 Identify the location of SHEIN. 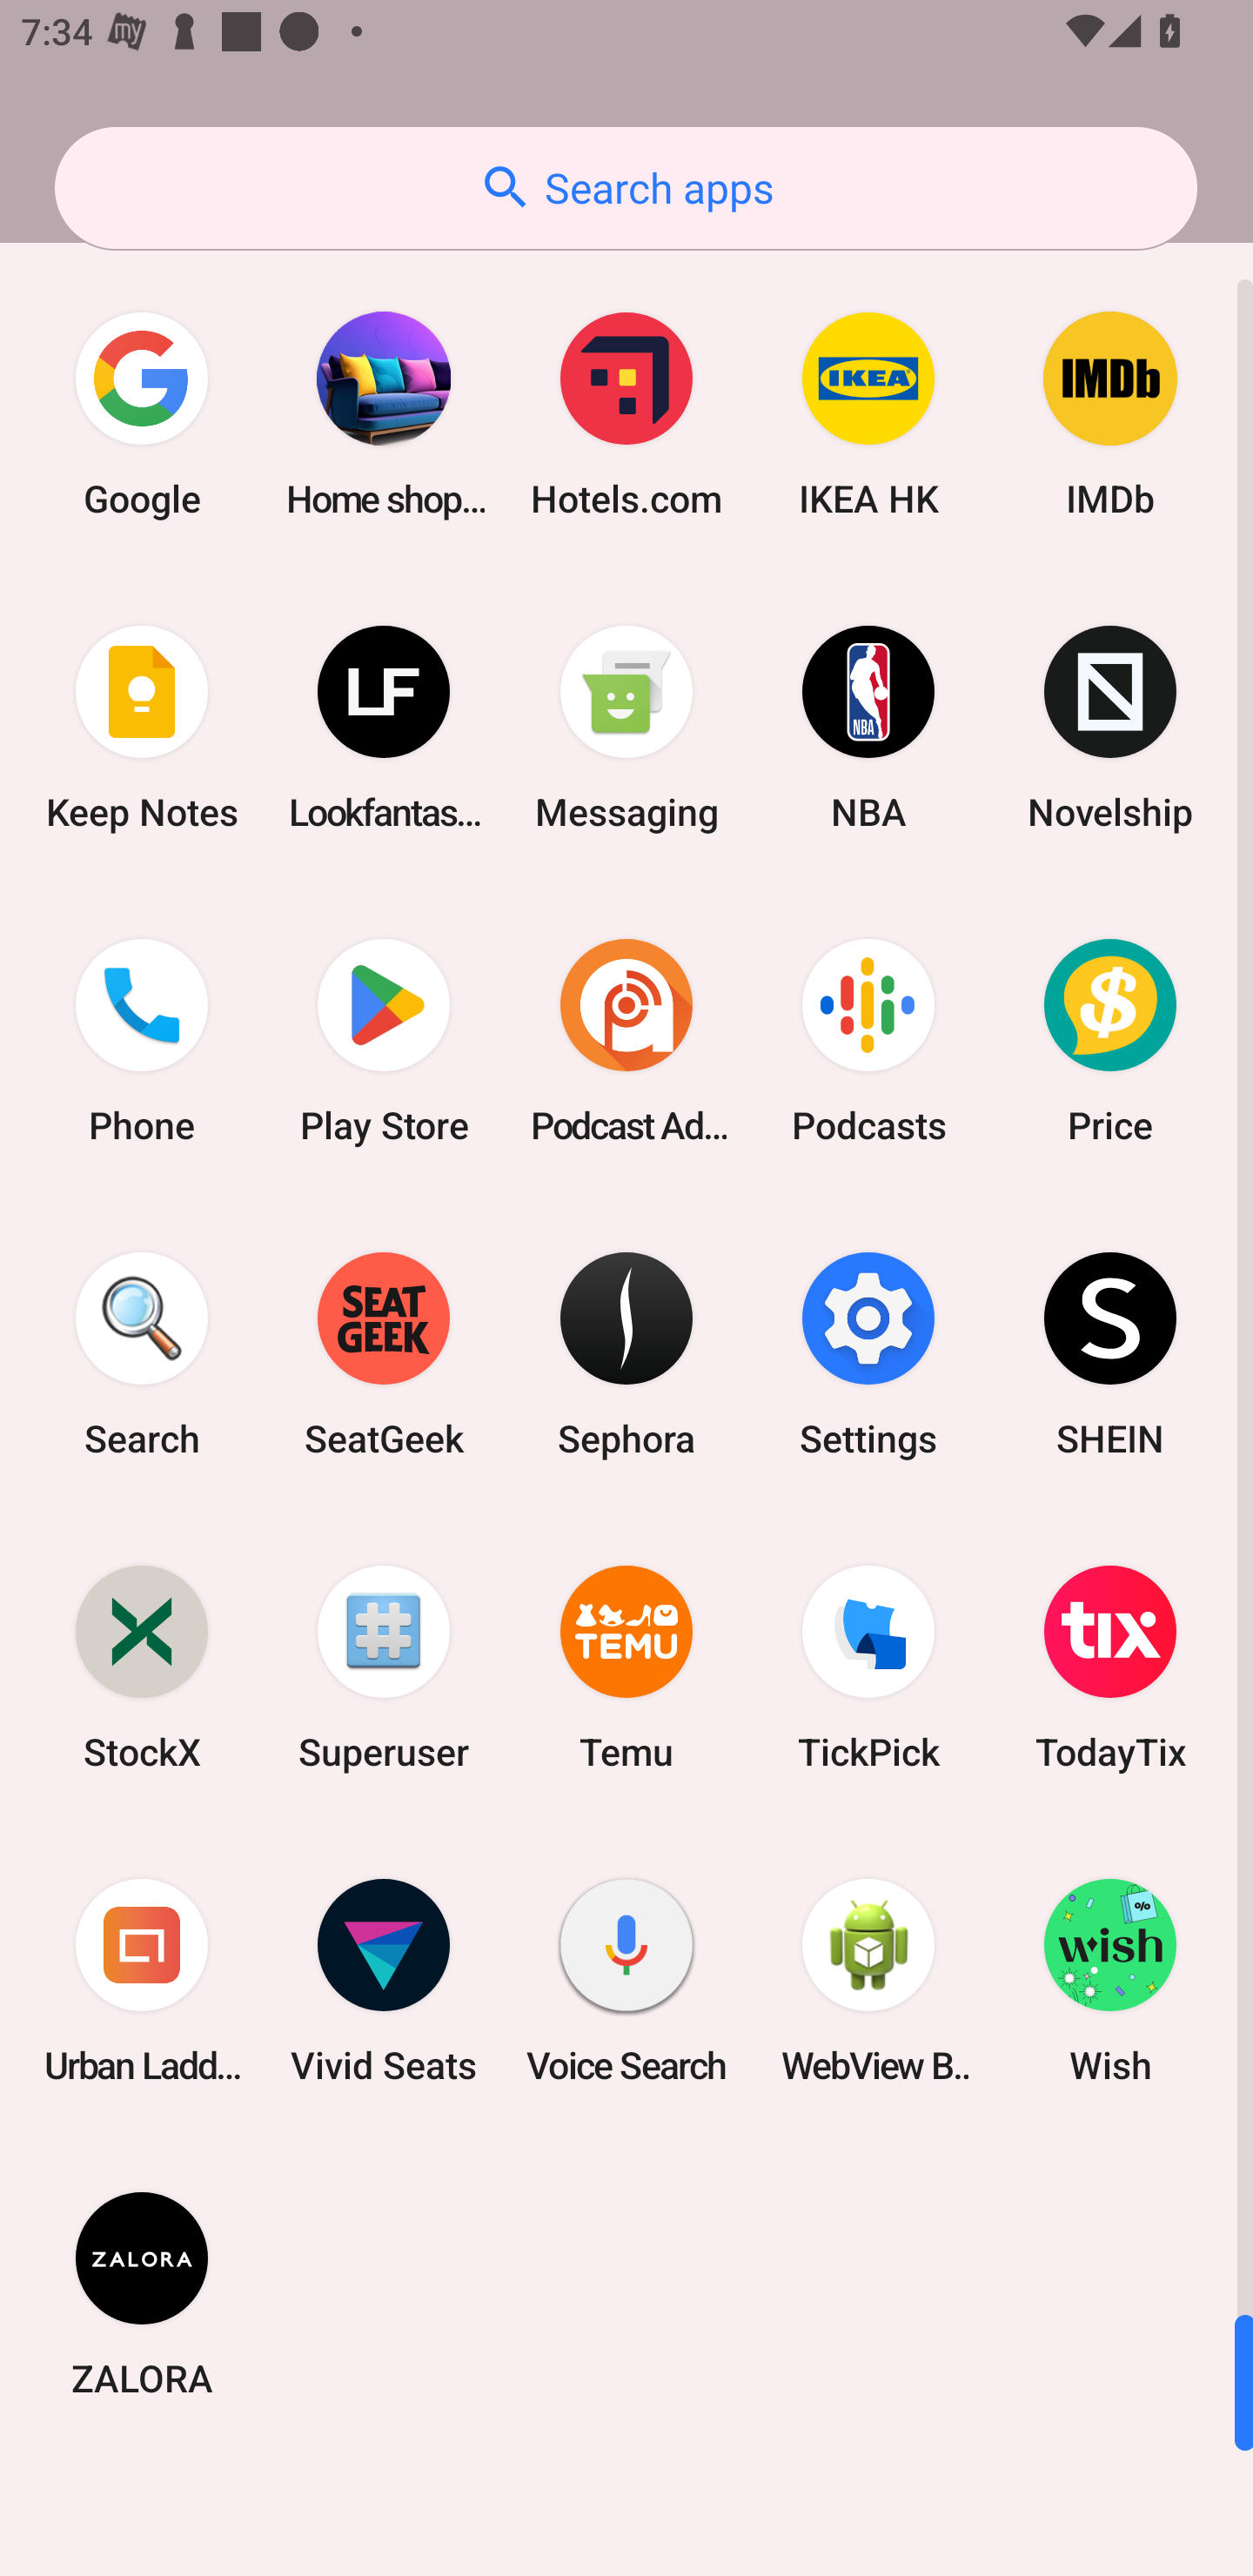
(1110, 1353).